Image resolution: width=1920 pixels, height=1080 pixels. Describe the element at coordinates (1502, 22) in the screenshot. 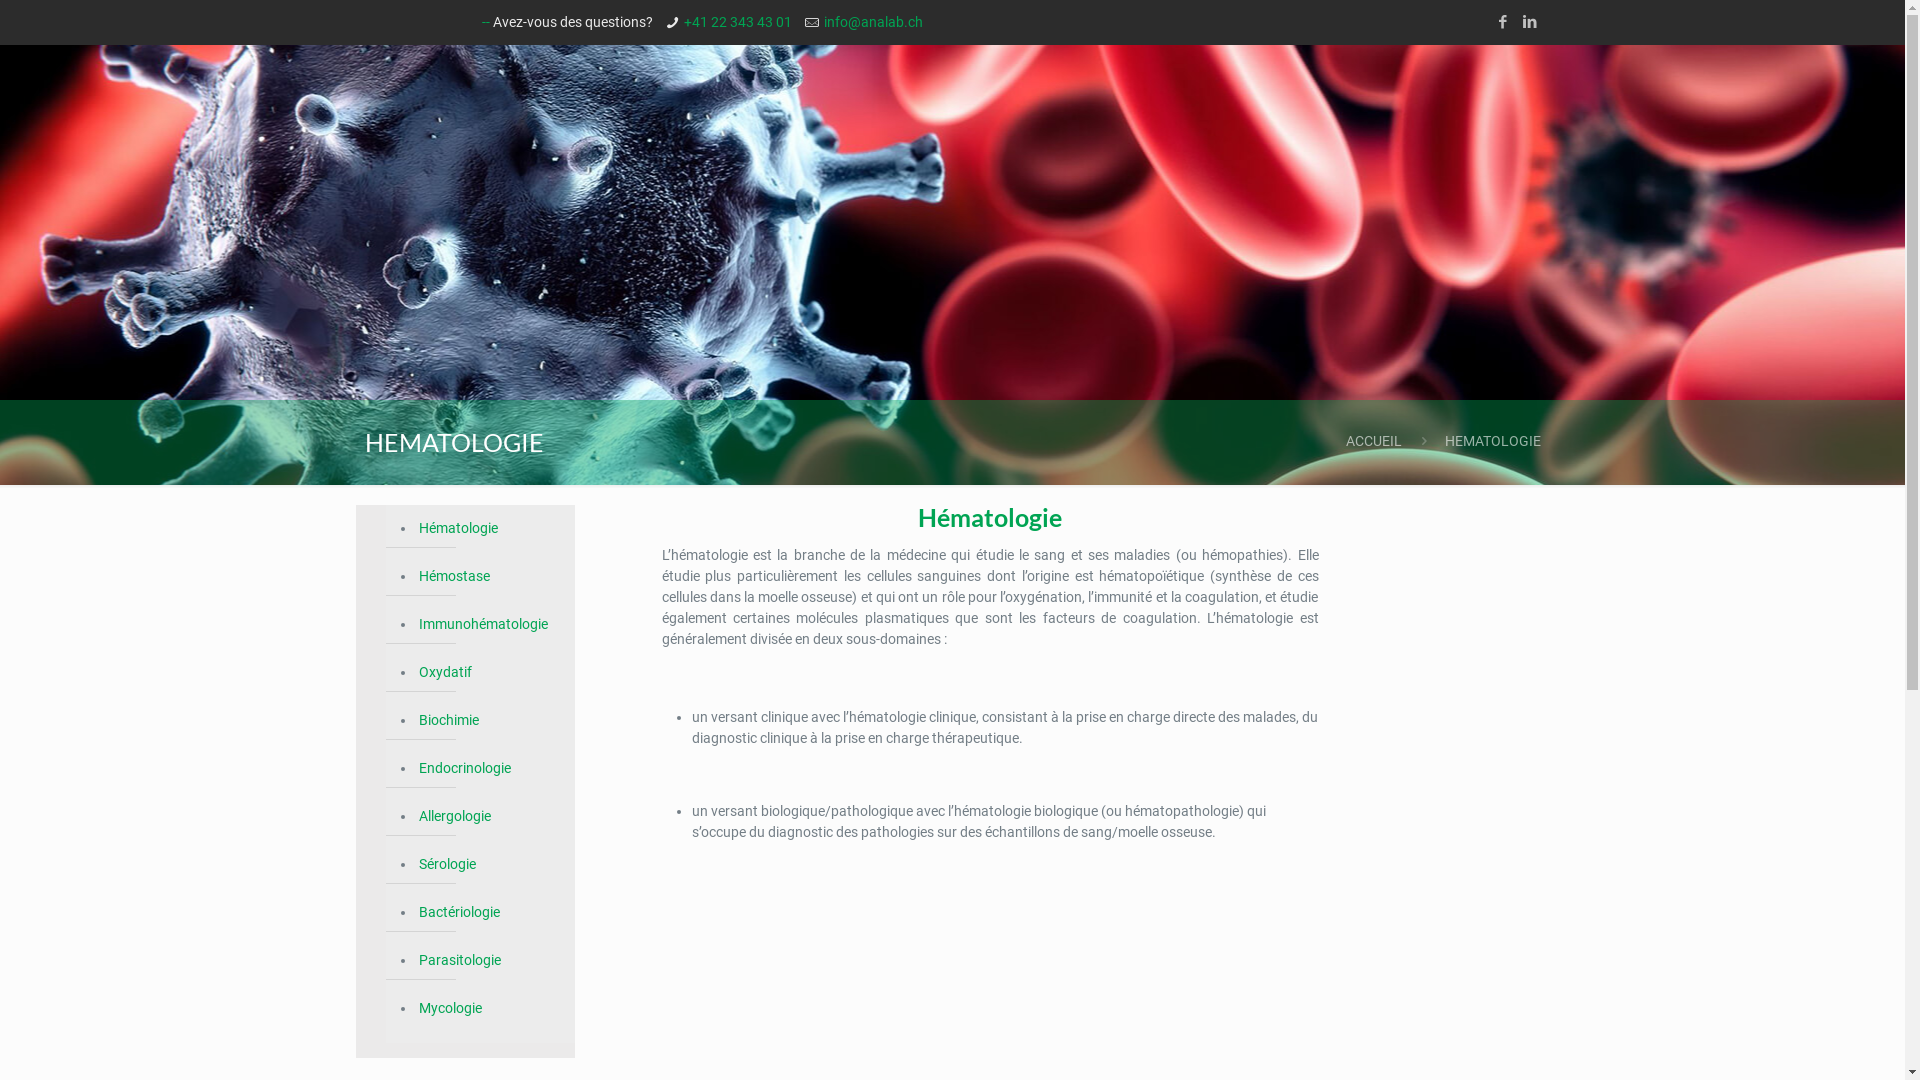

I see `Facebook` at that location.